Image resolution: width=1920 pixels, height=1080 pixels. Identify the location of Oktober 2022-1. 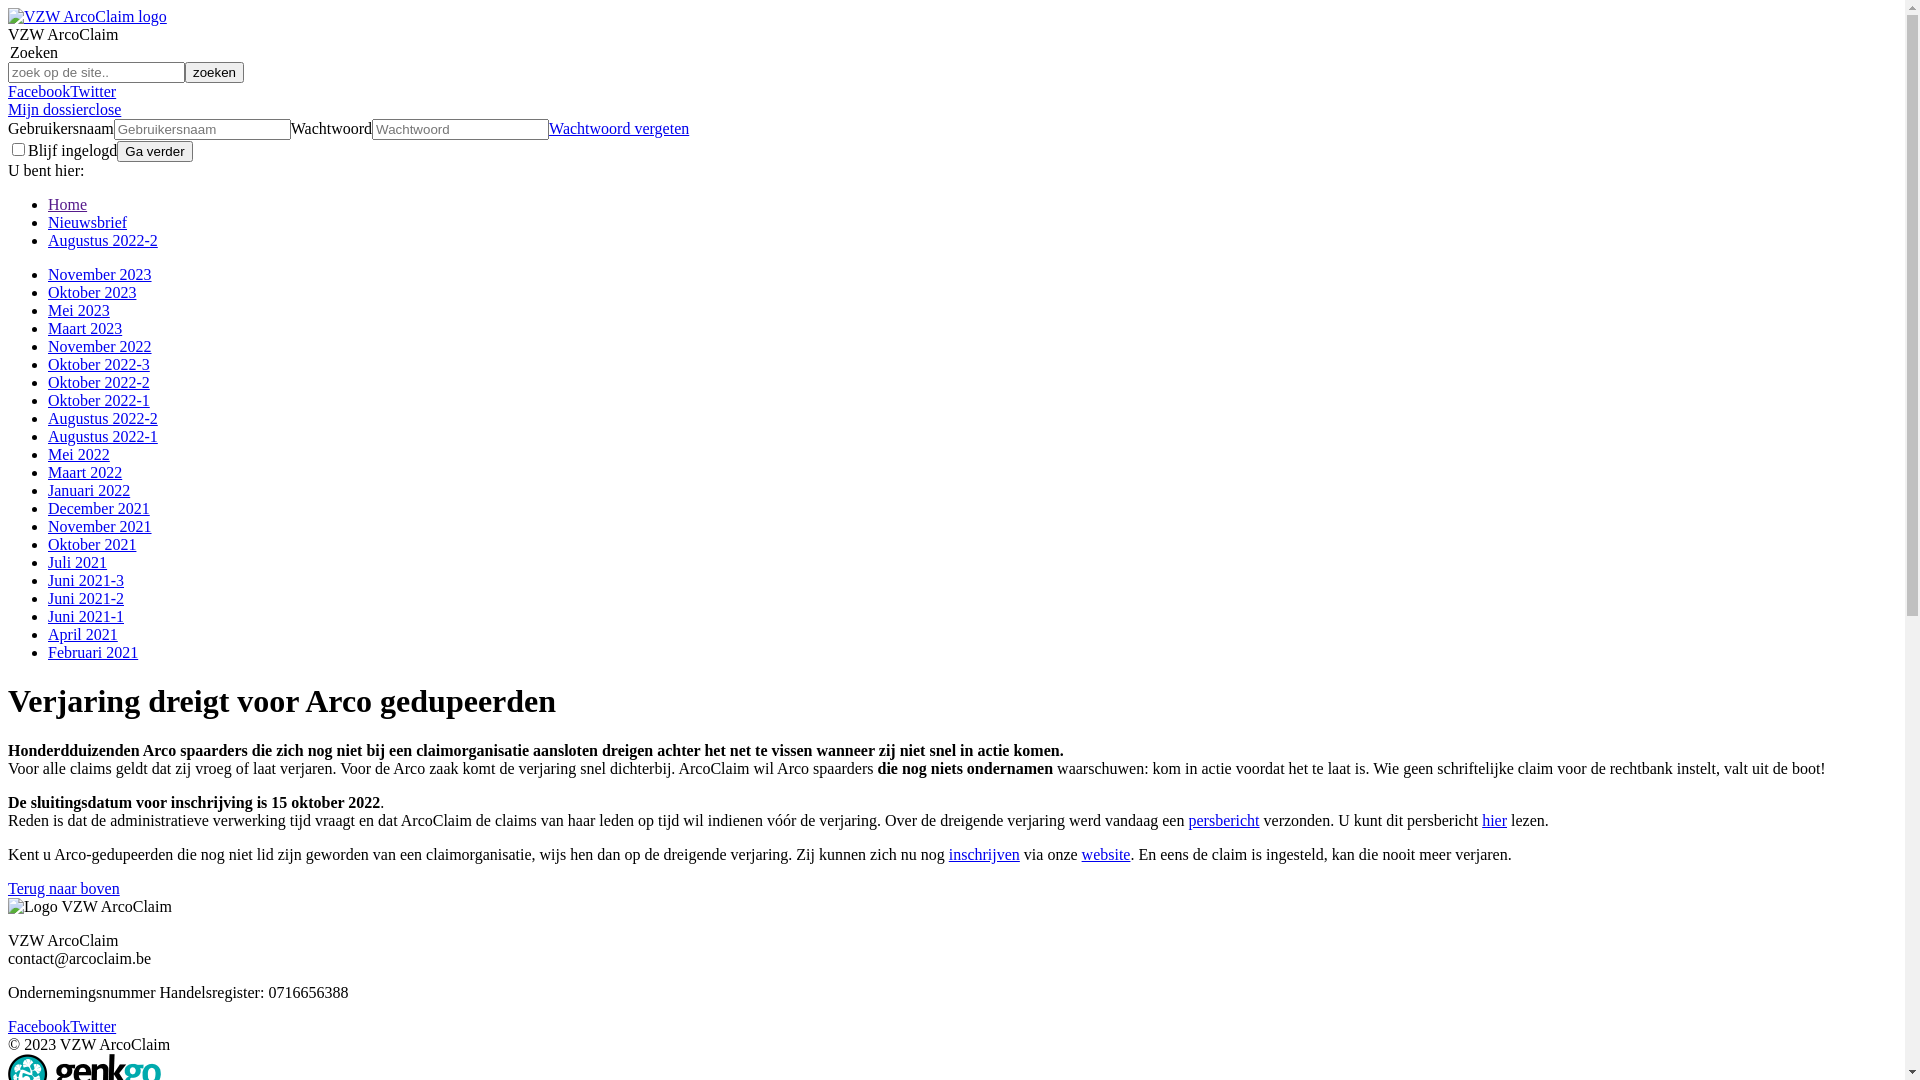
(99, 400).